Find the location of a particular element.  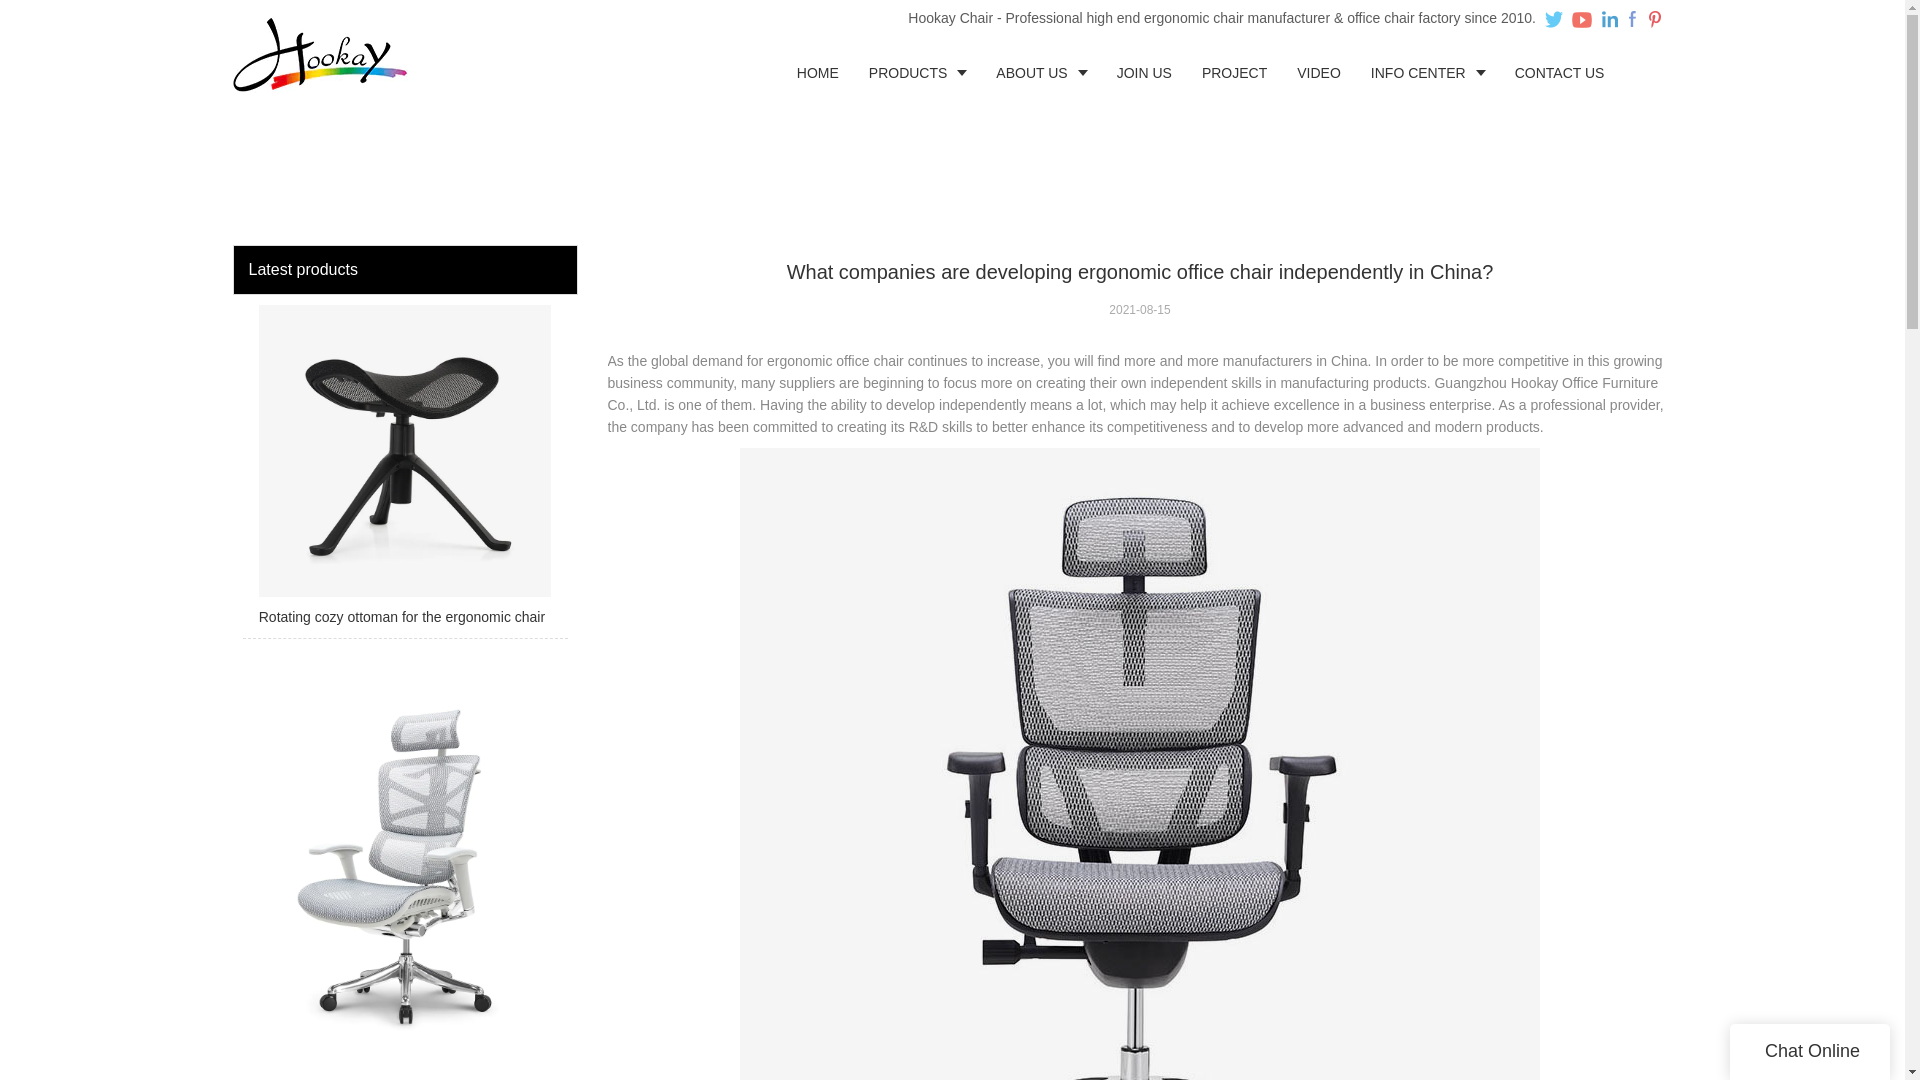

PROJECT is located at coordinates (1234, 72).